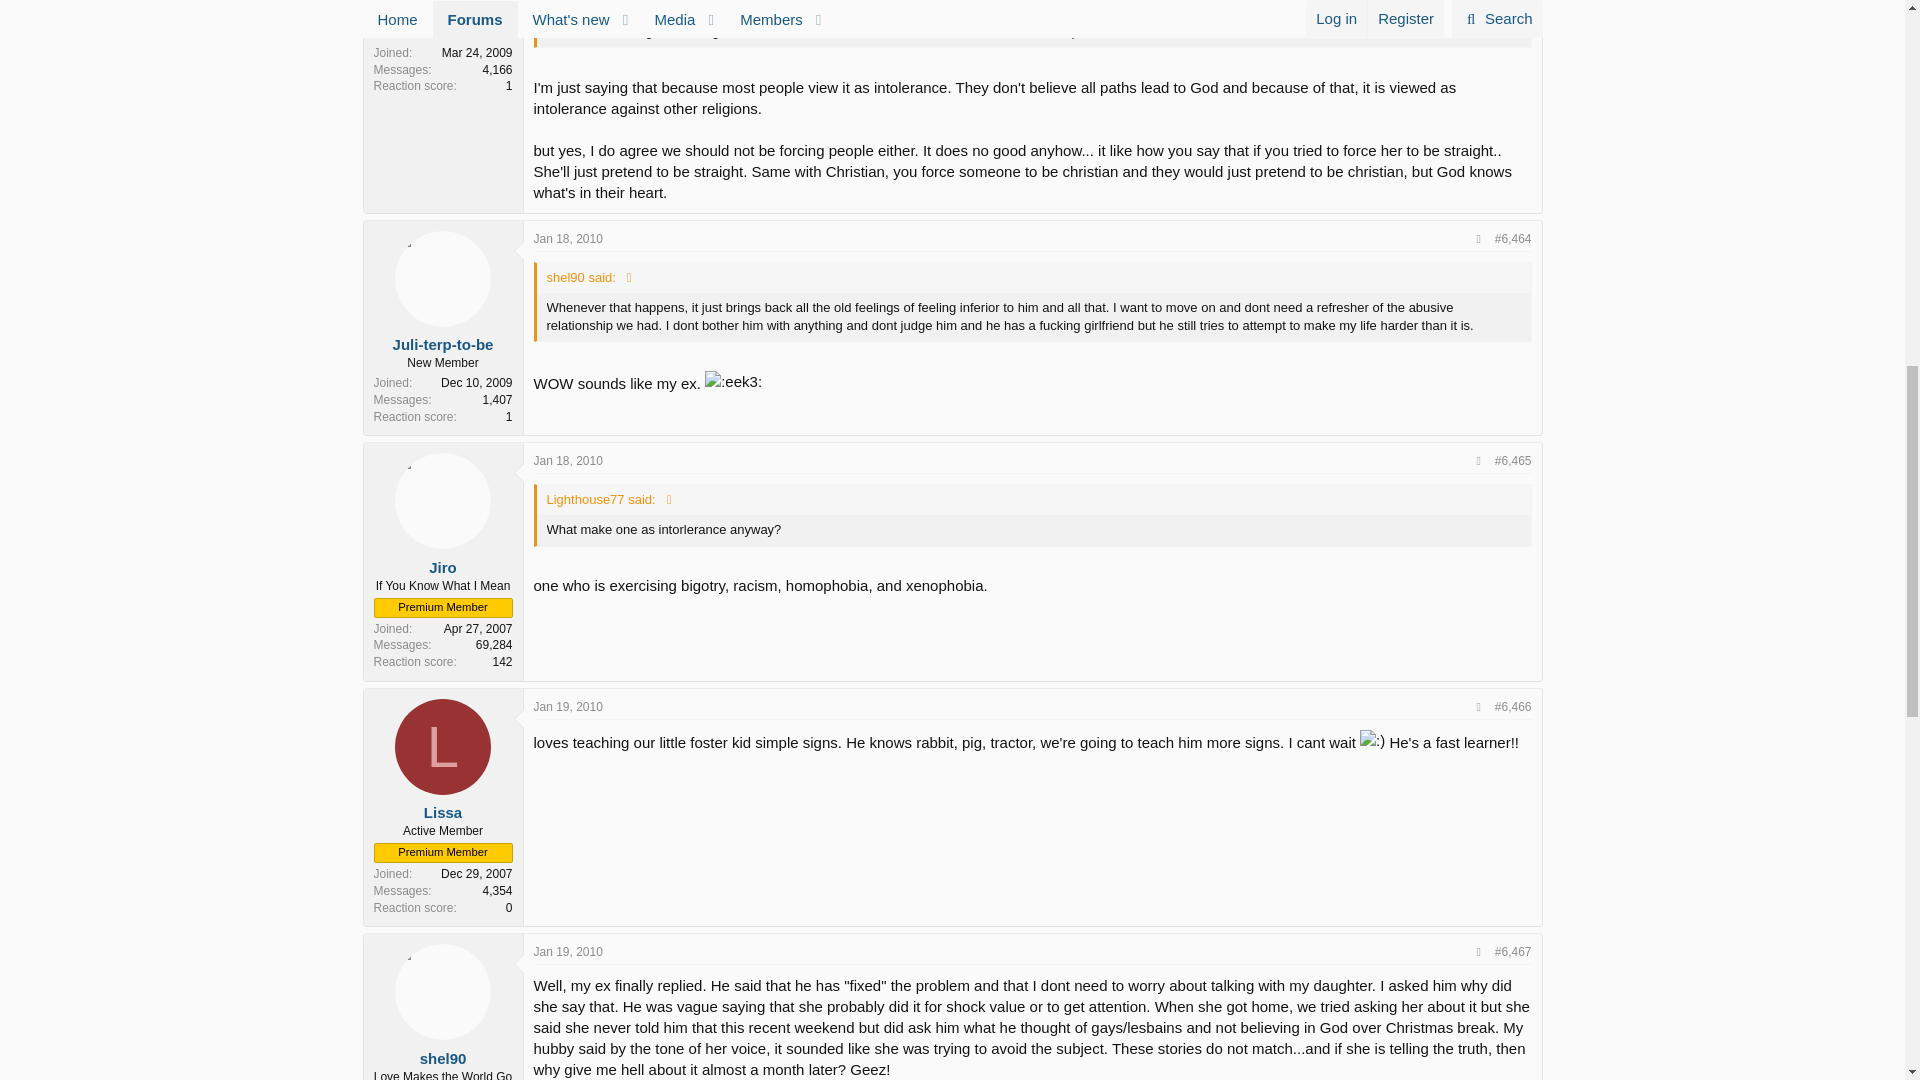 The width and height of the screenshot is (1920, 1080). I want to click on Eek 3    :eek3:, so click(733, 382).